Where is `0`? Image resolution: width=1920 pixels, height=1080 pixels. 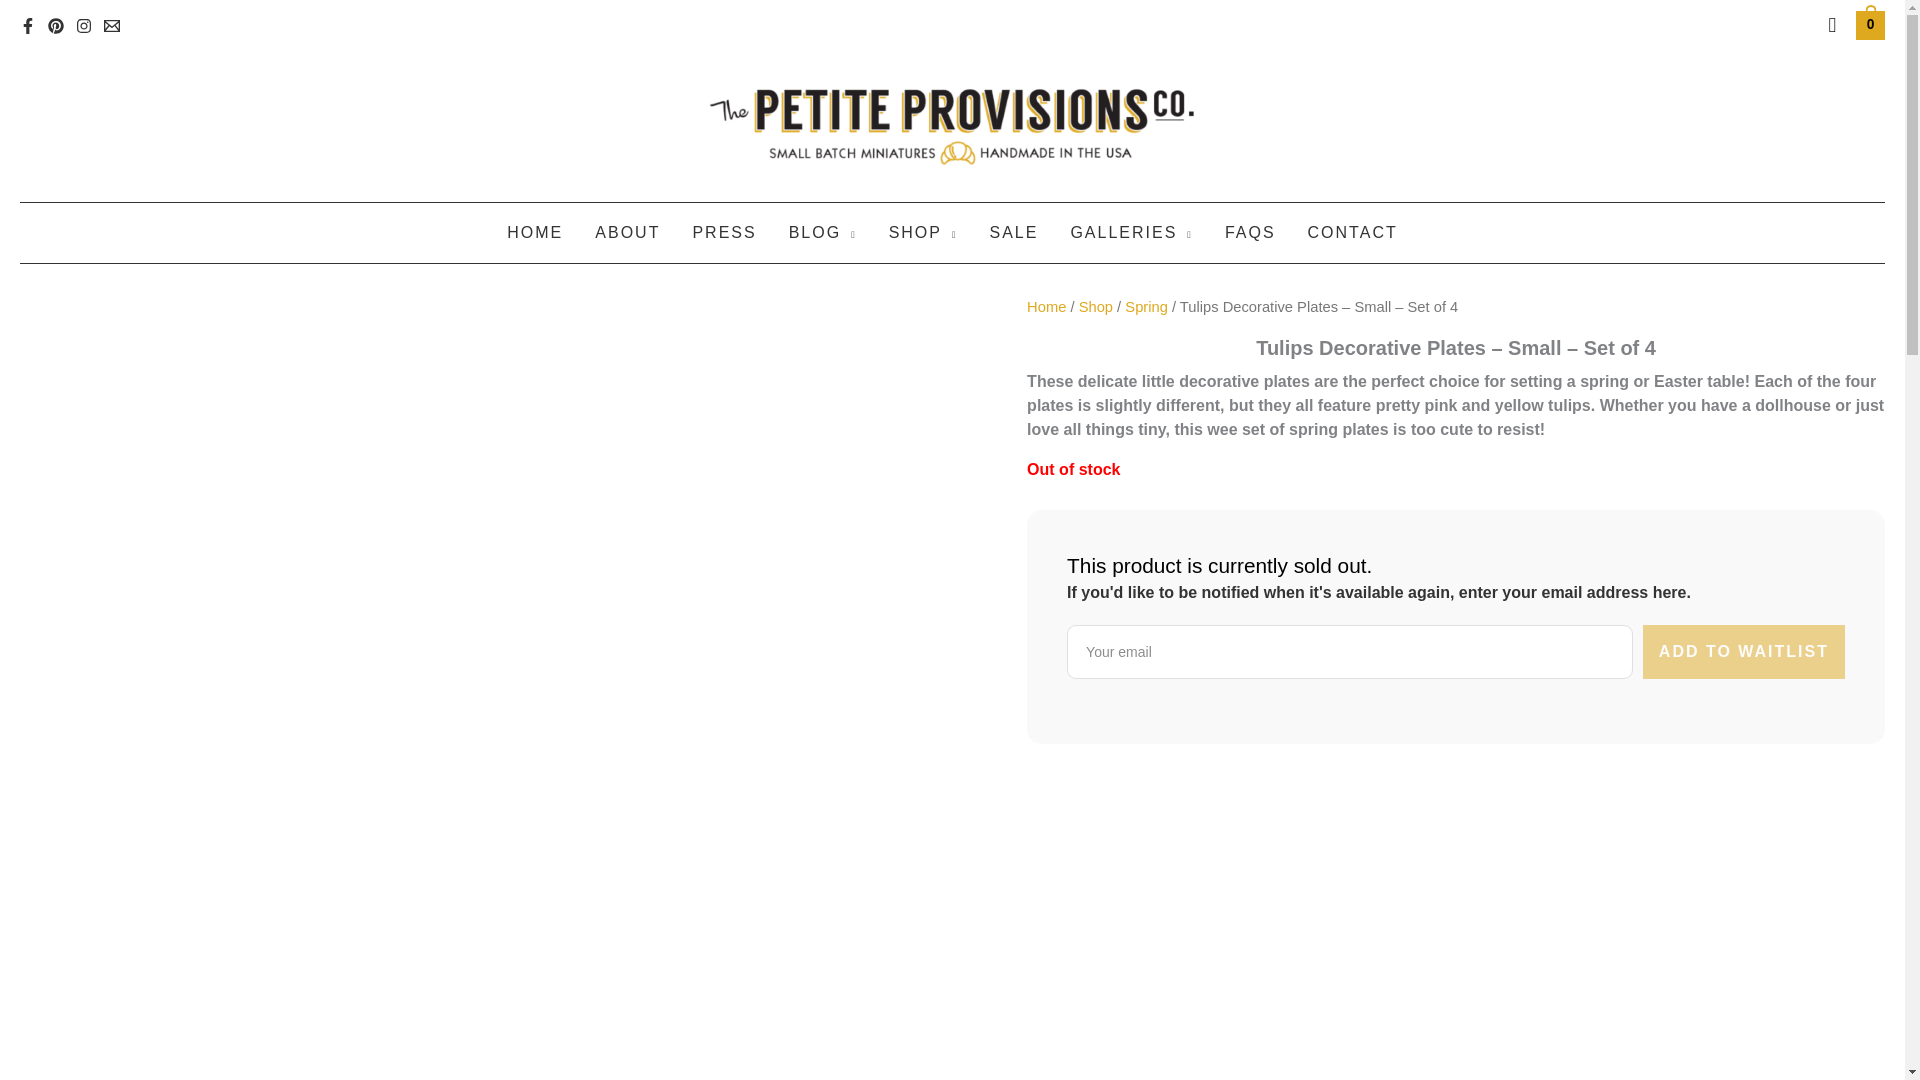 0 is located at coordinates (1870, 24).